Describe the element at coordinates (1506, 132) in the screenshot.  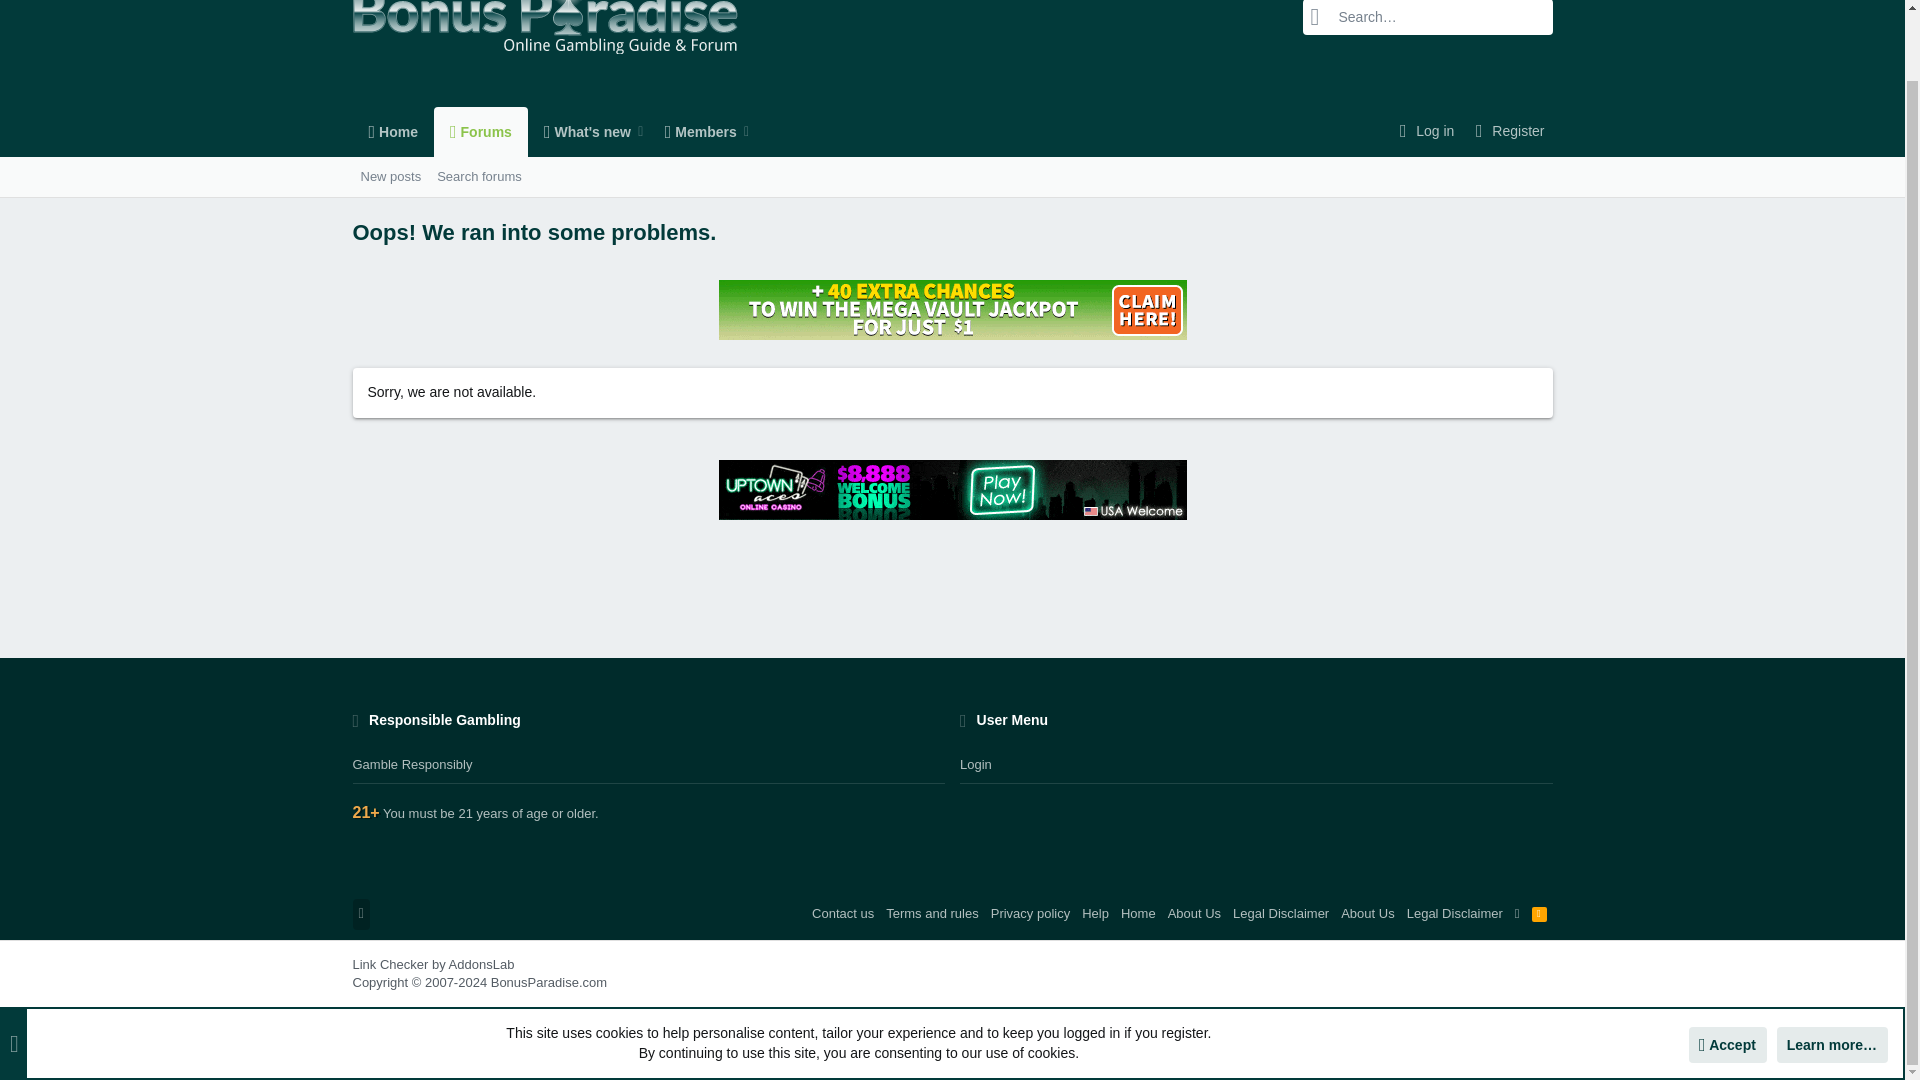
I see `Search forums` at that location.